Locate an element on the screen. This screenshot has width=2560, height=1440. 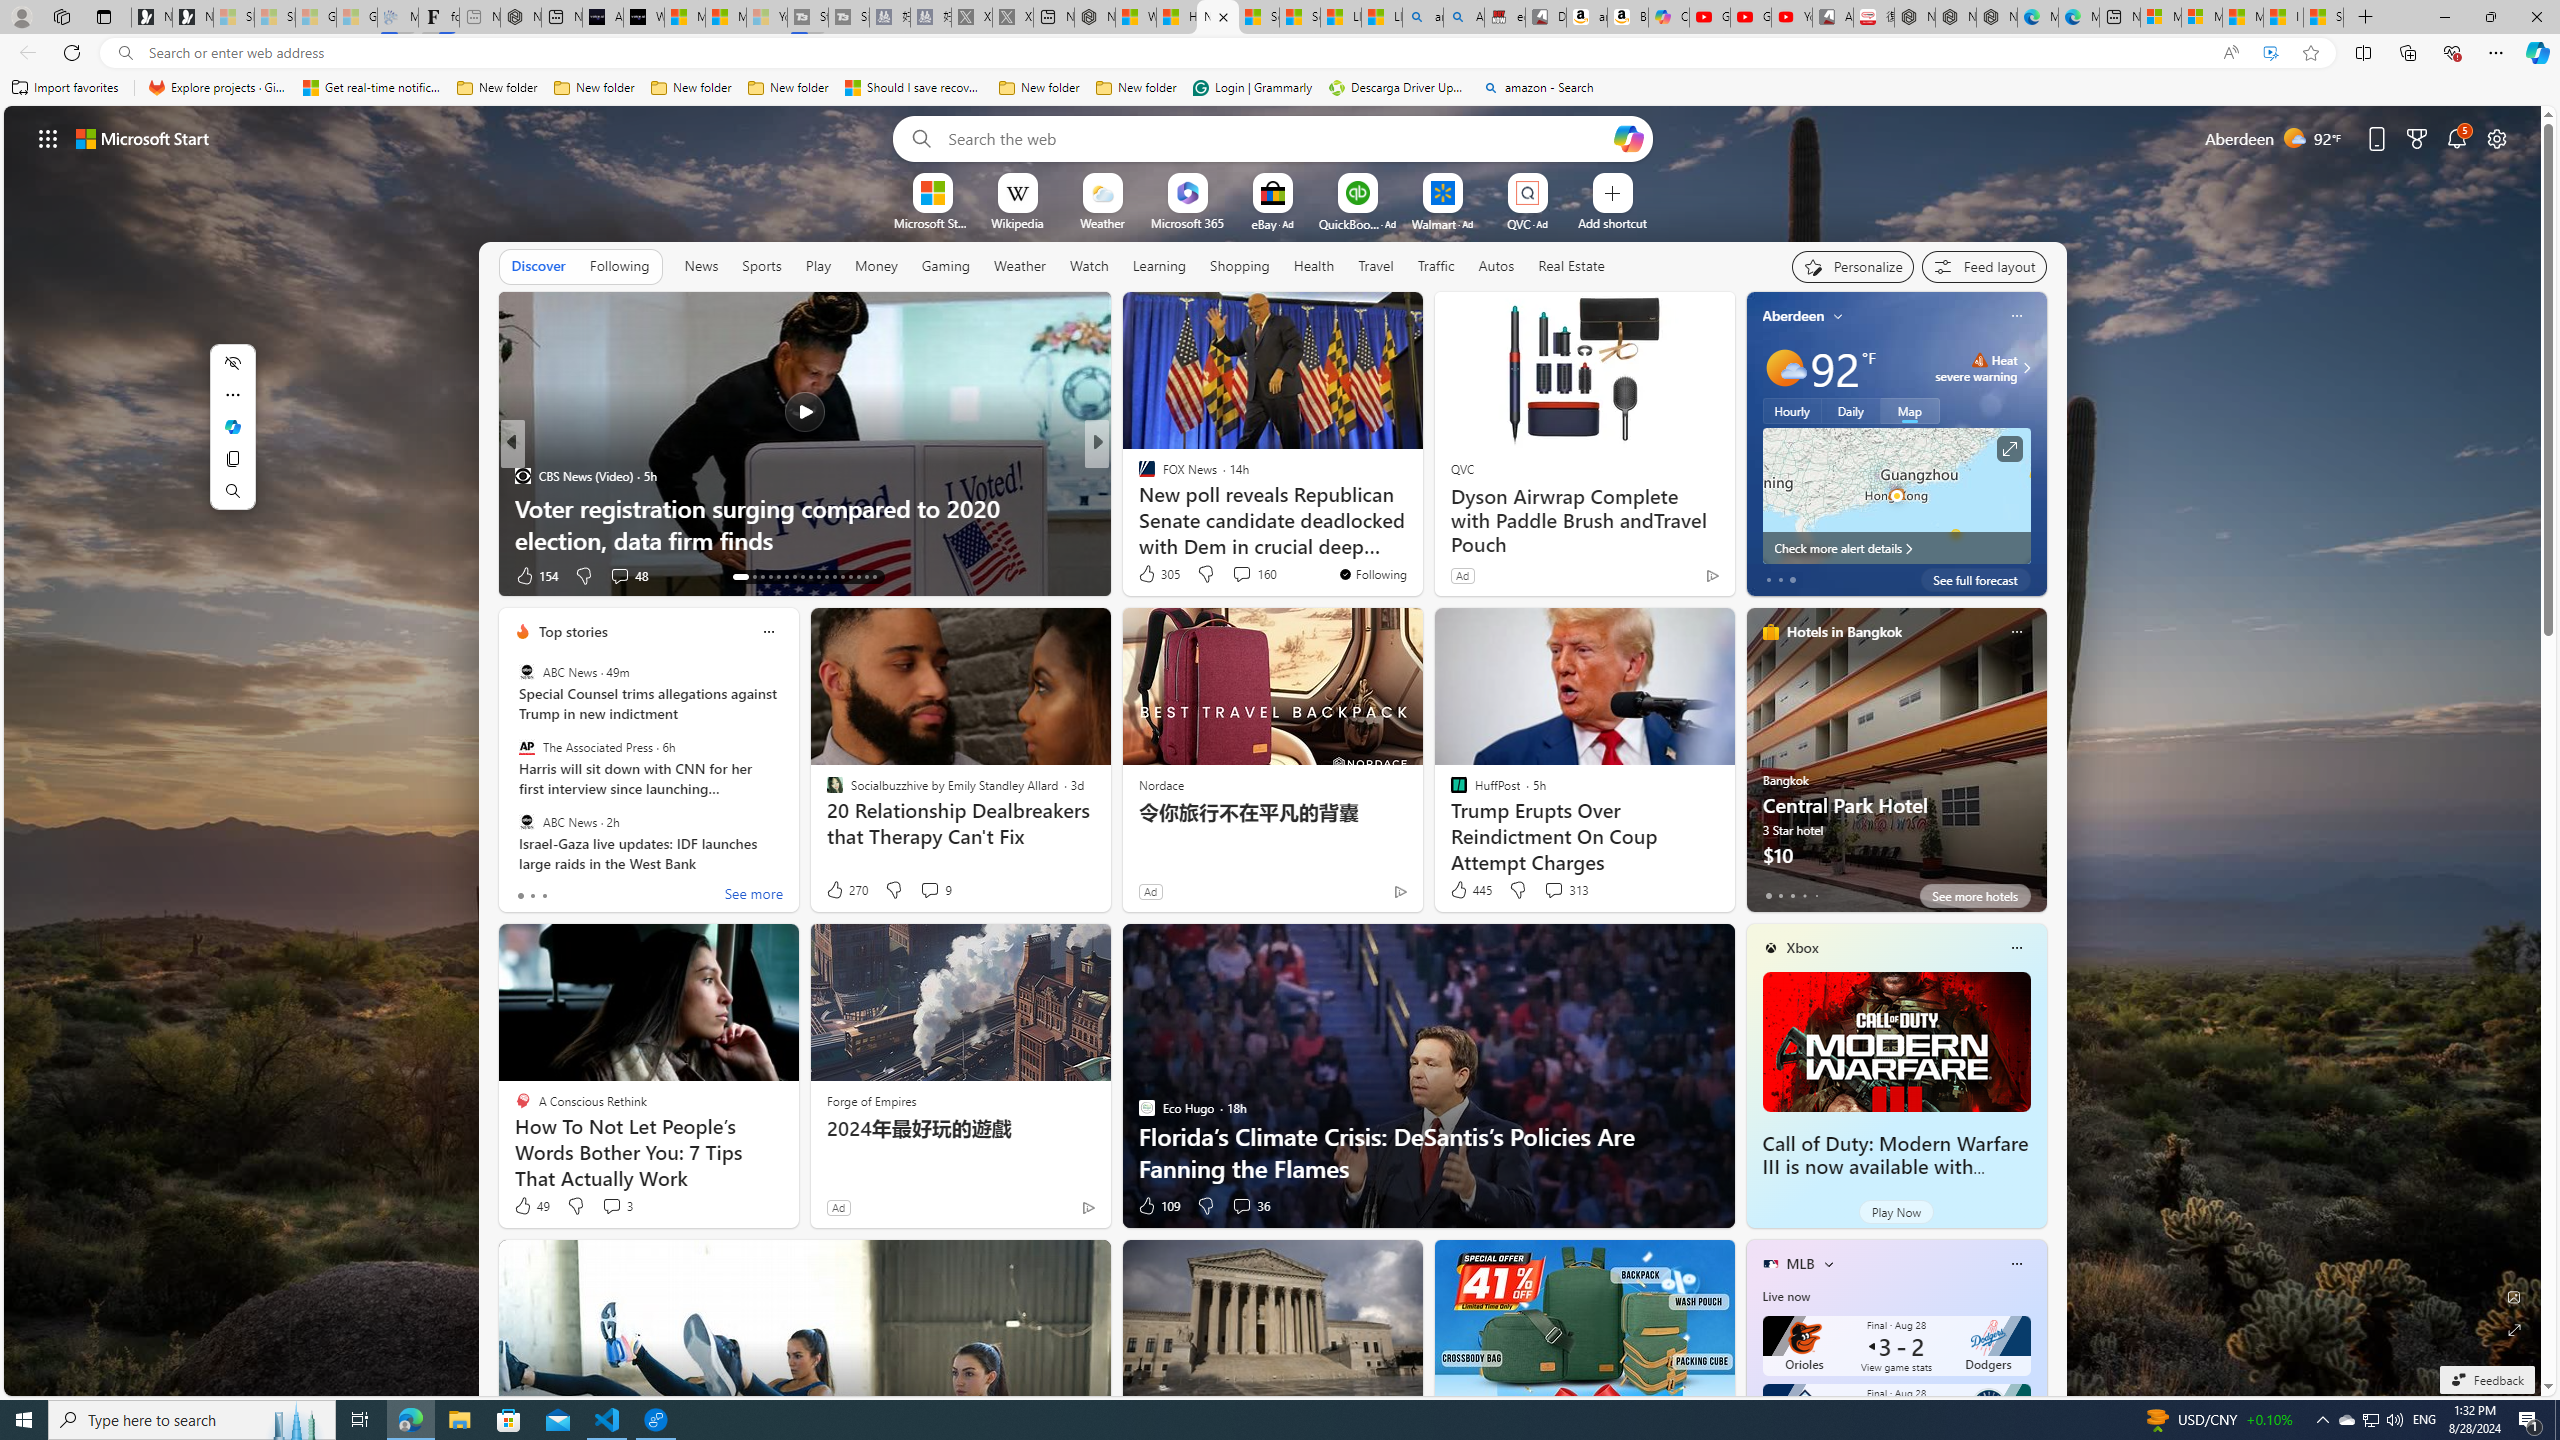
98 Like is located at coordinates (1148, 576).